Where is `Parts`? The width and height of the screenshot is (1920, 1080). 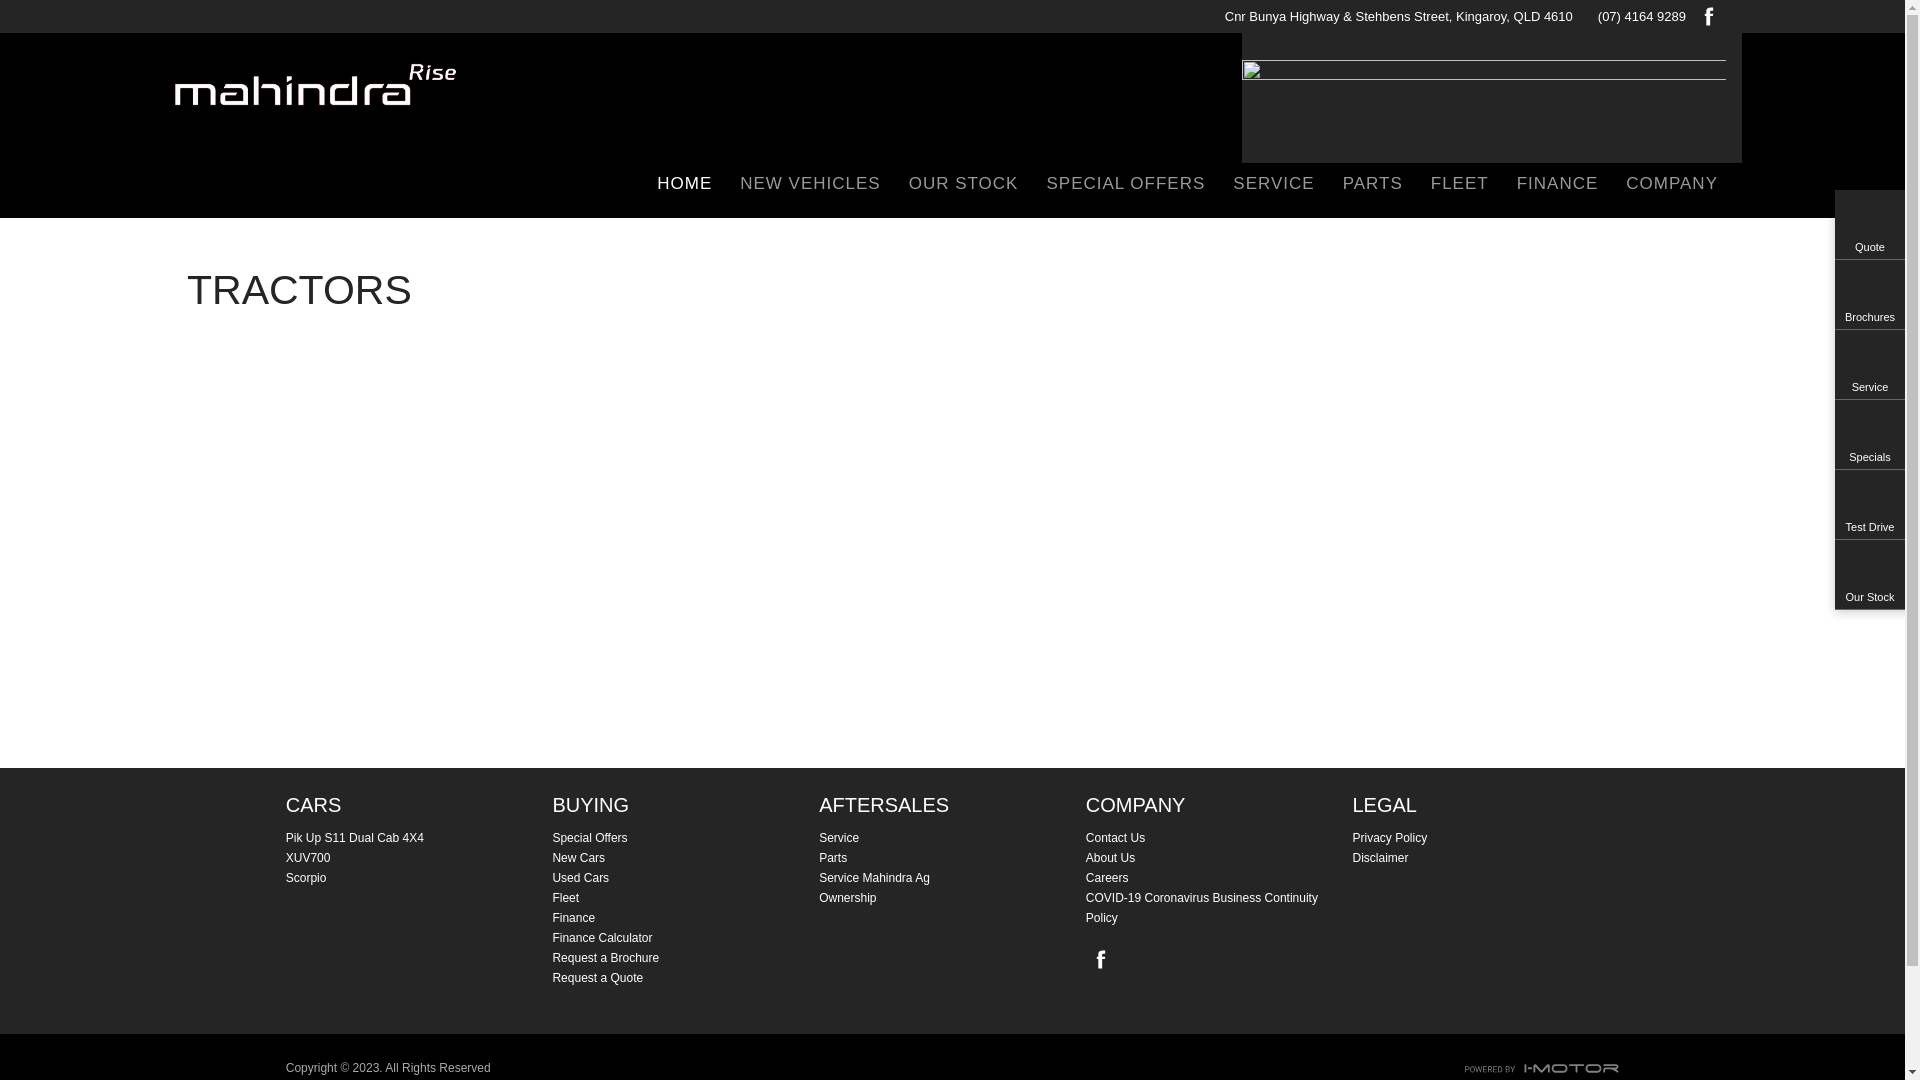 Parts is located at coordinates (952, 858).